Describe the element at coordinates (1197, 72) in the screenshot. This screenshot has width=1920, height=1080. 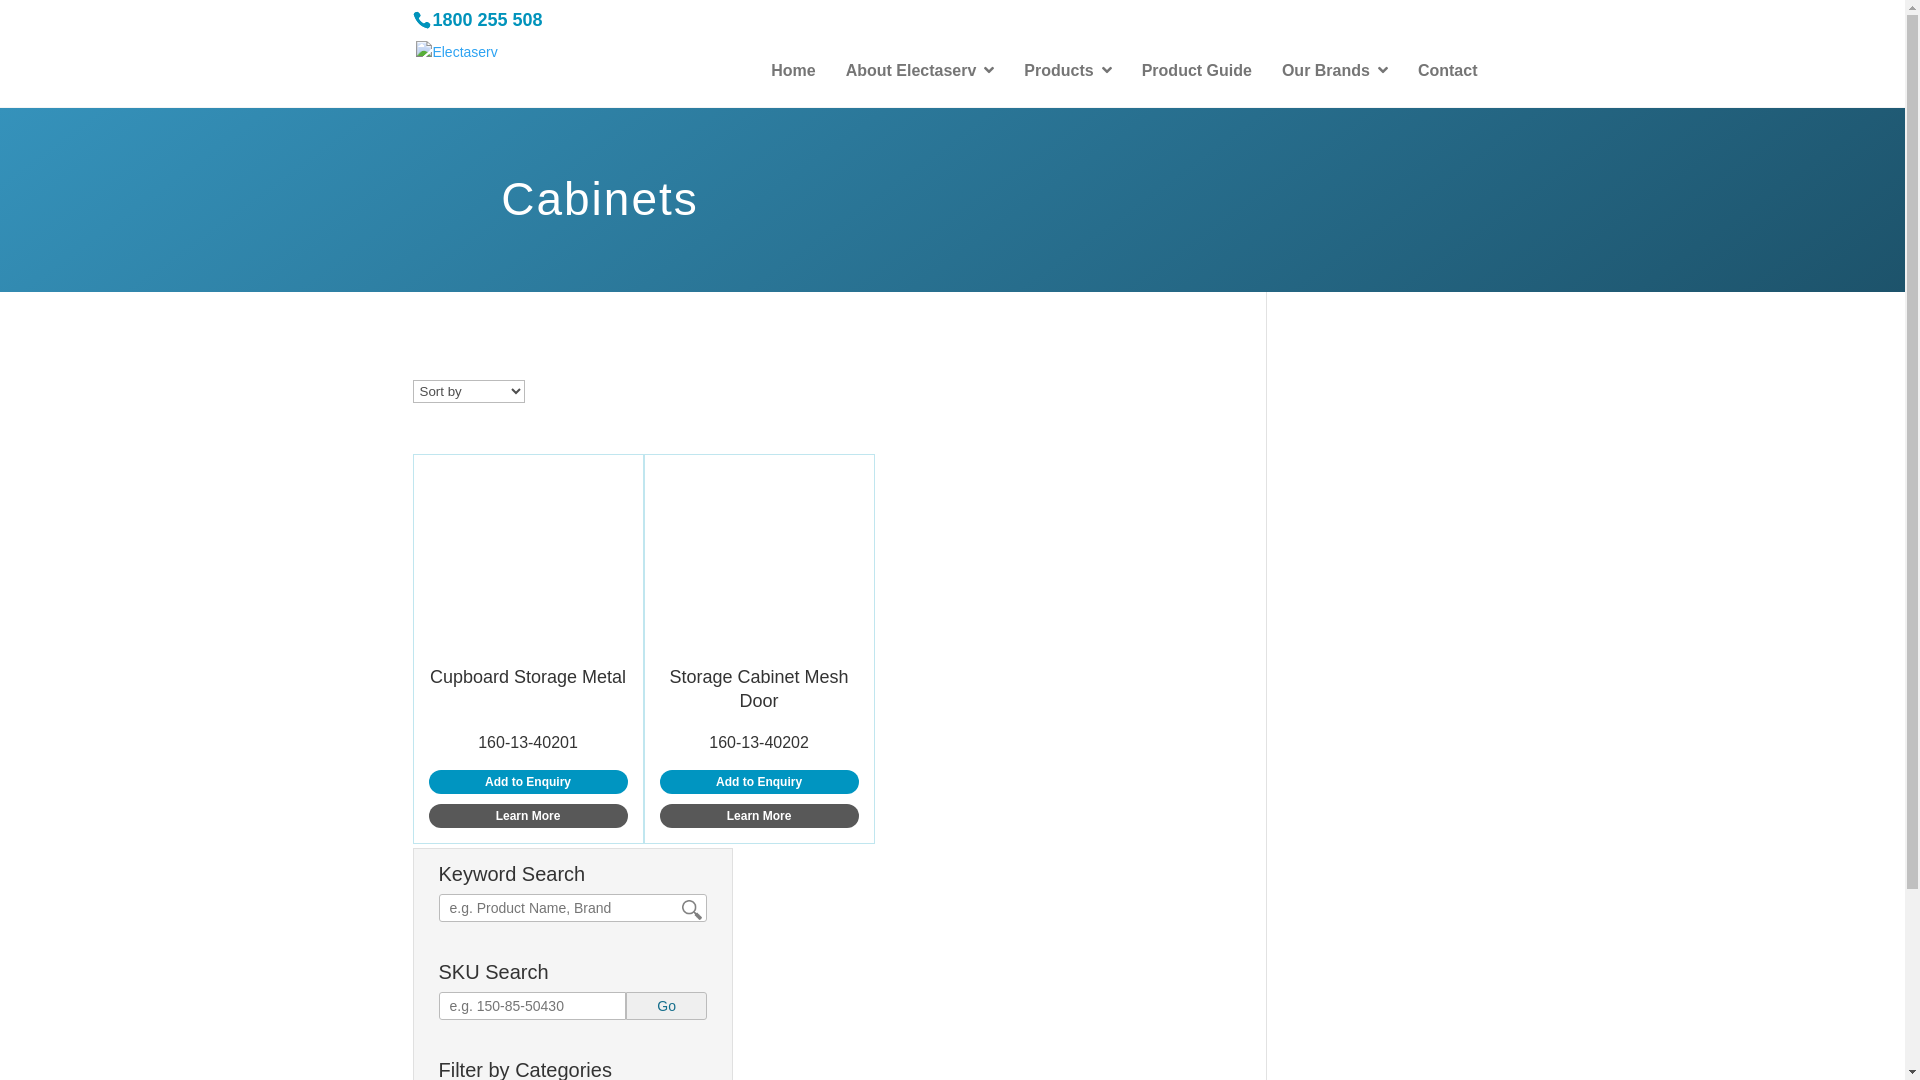
I see `Product Guide` at that location.